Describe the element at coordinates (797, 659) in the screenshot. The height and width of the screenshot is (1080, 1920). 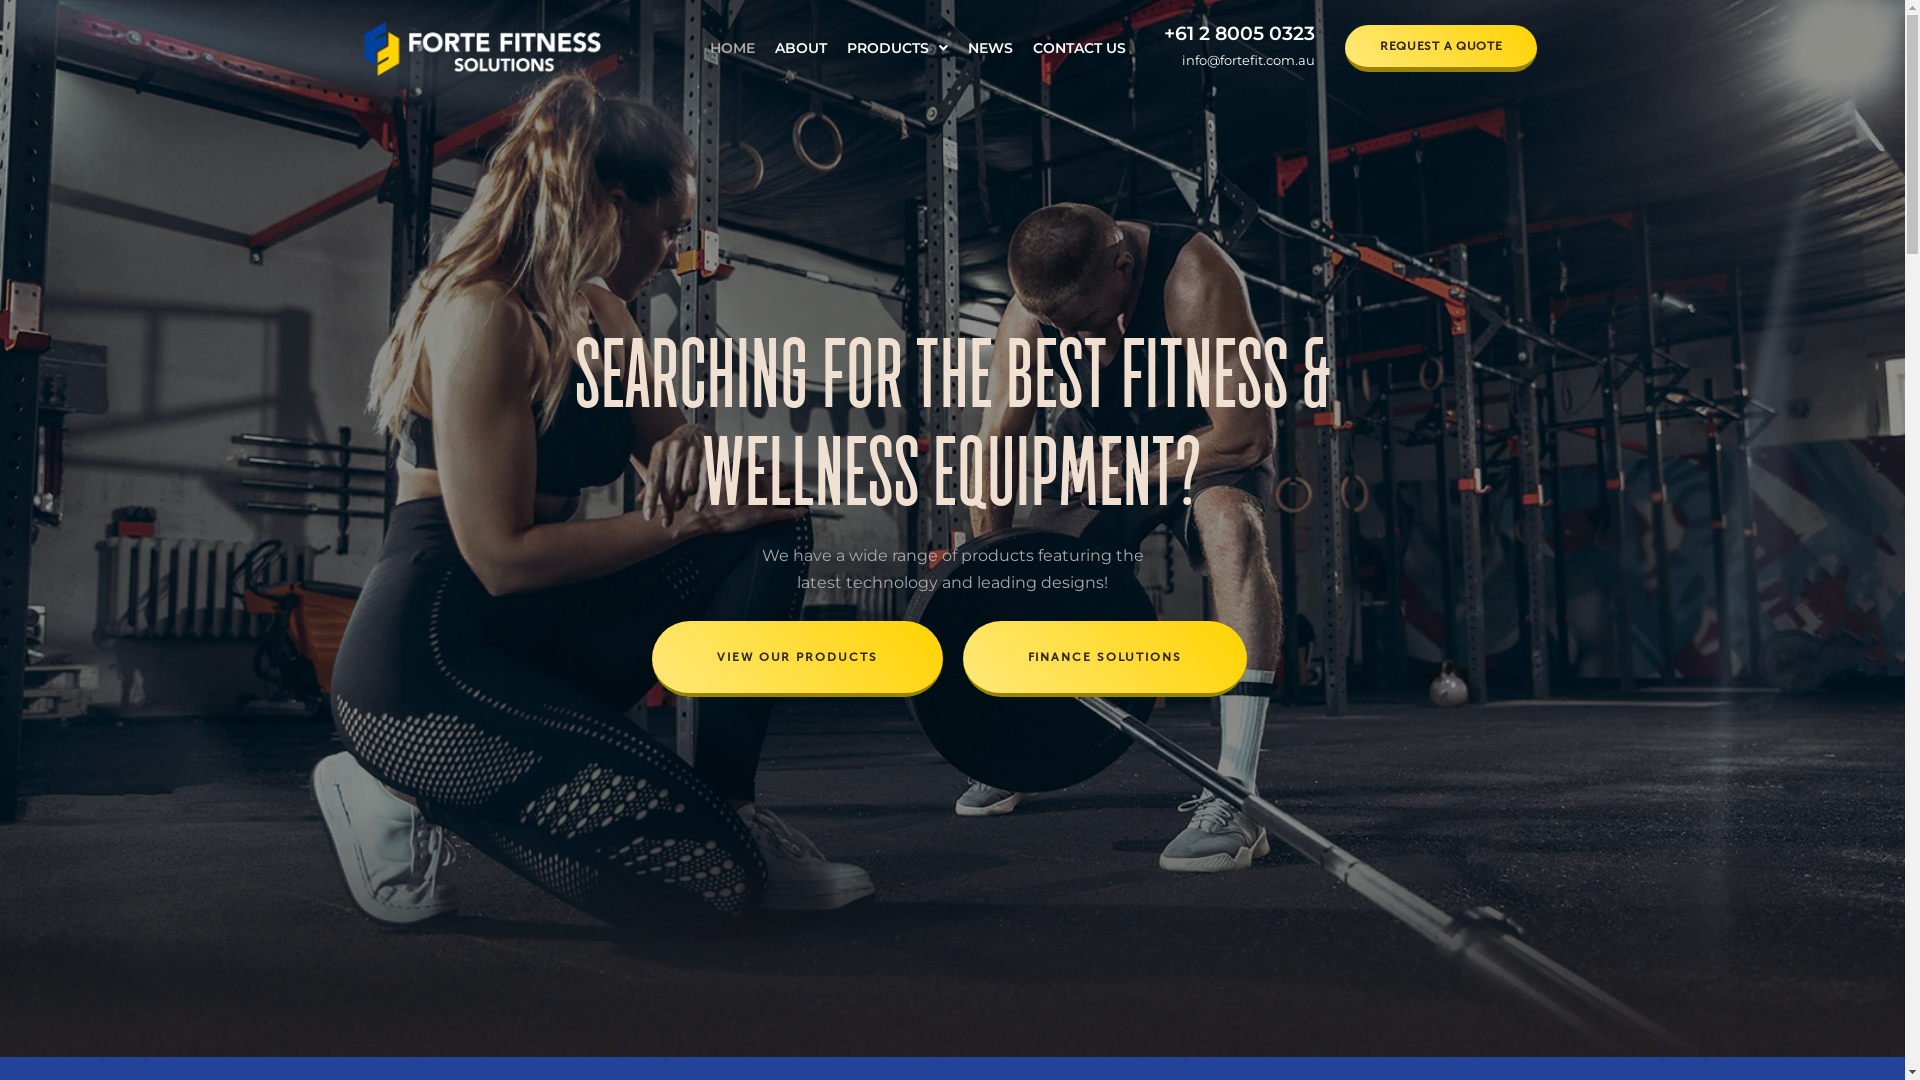
I see `VIEW OUR PRODUCTS` at that location.